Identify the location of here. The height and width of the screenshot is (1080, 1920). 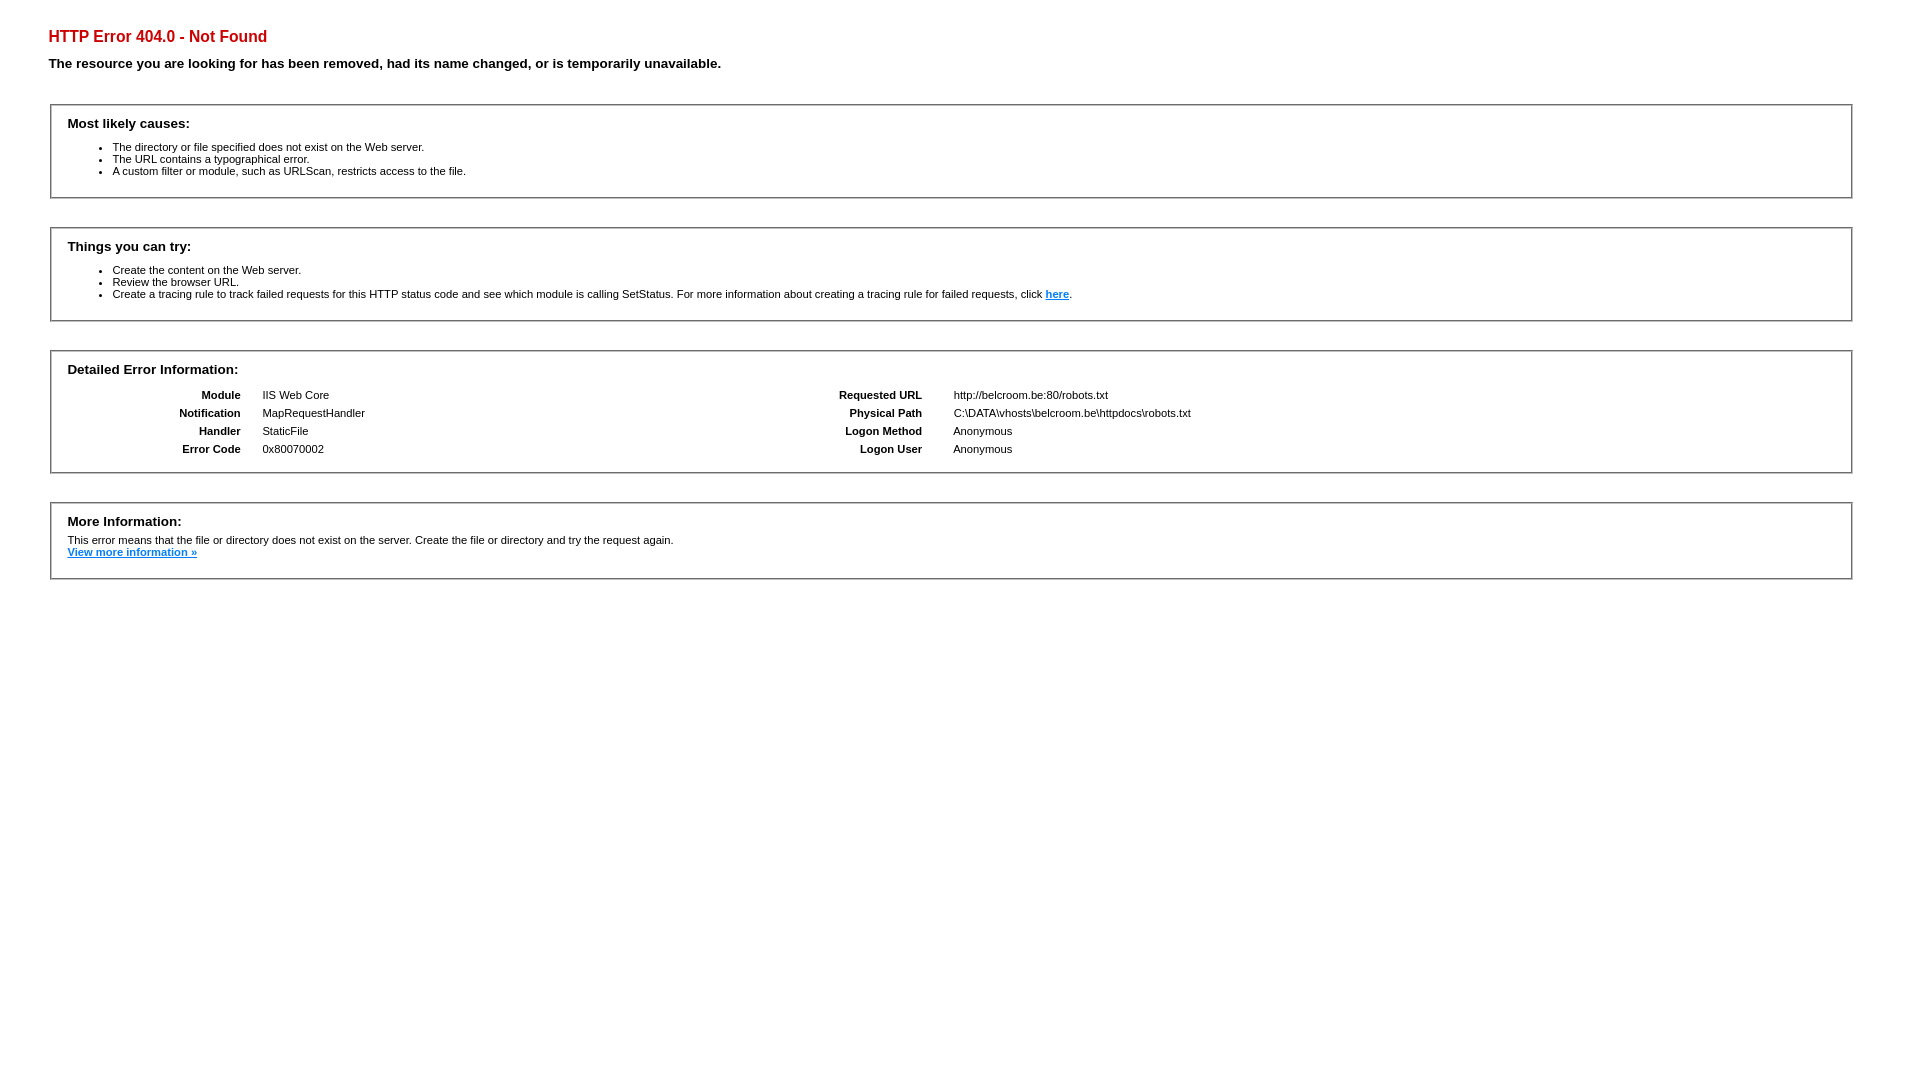
(1058, 294).